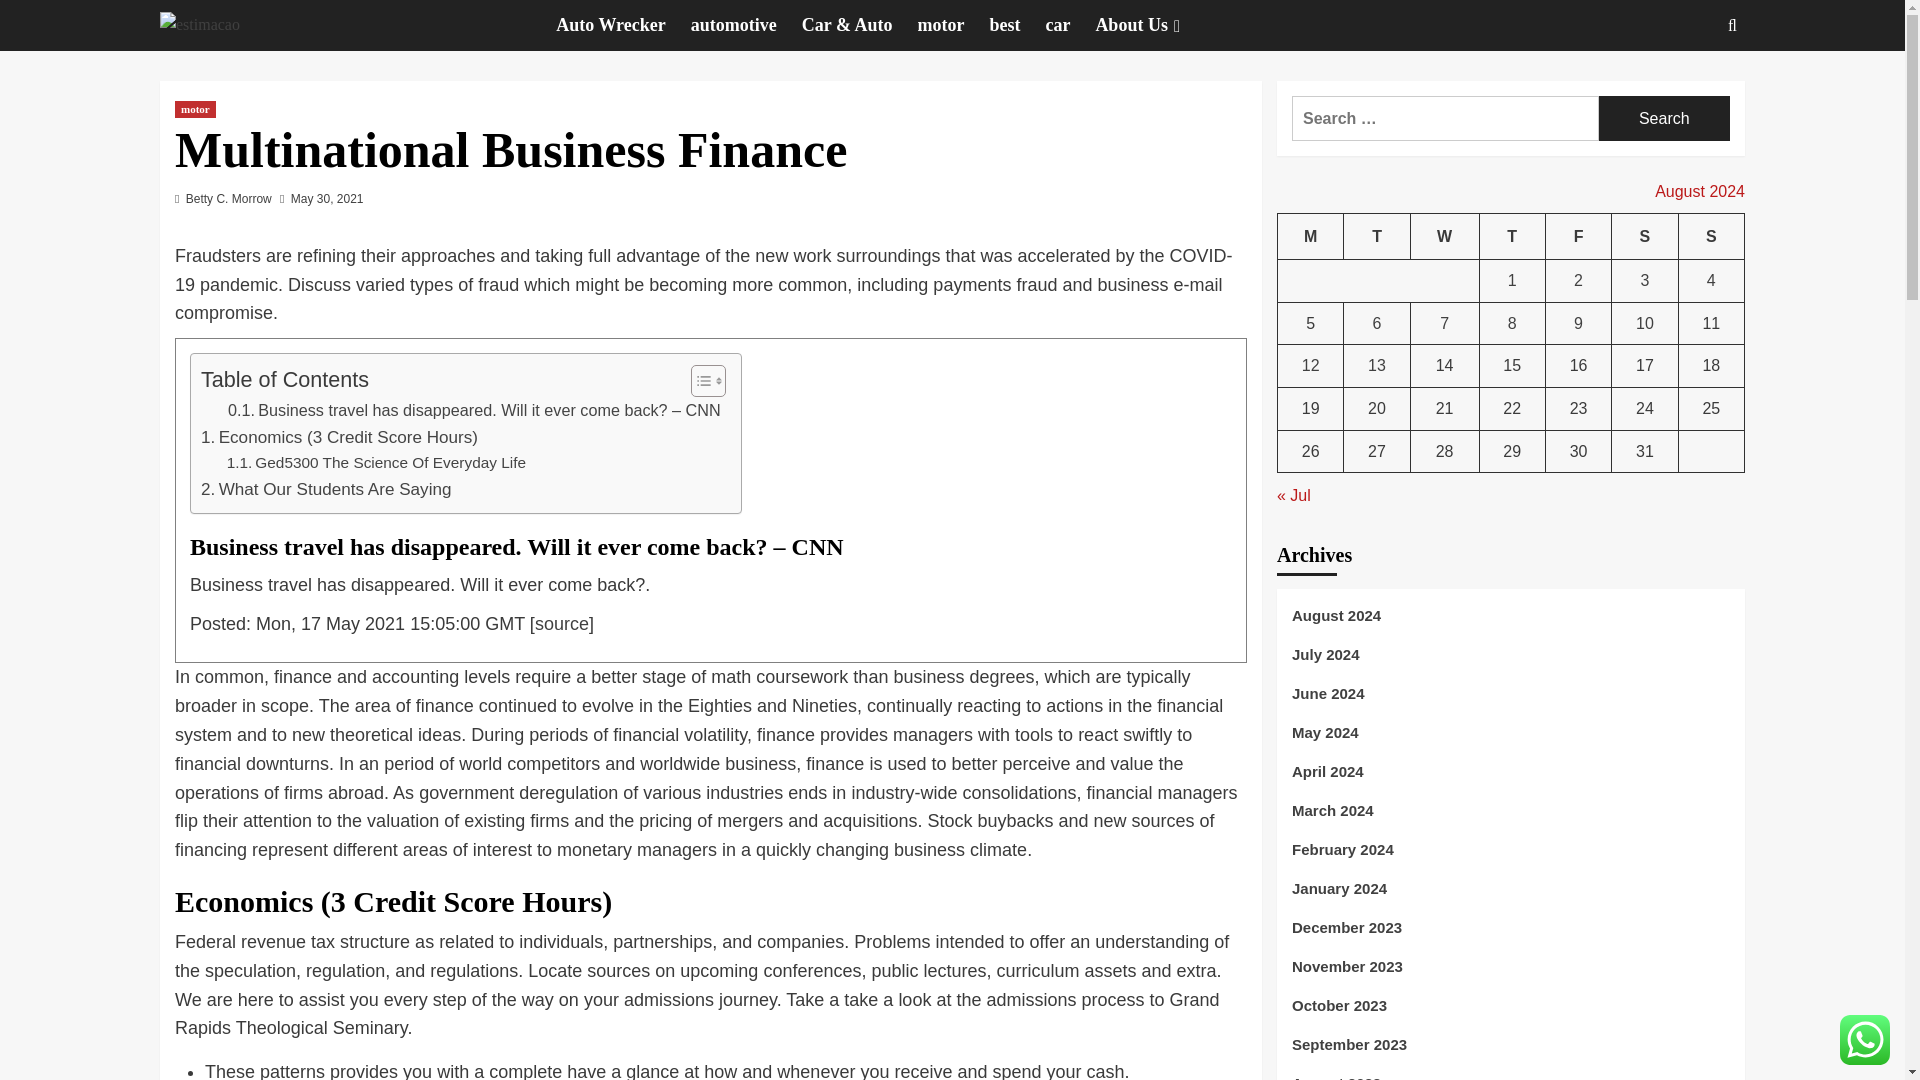  Describe the element at coordinates (1578, 236) in the screenshot. I see `Friday` at that location.